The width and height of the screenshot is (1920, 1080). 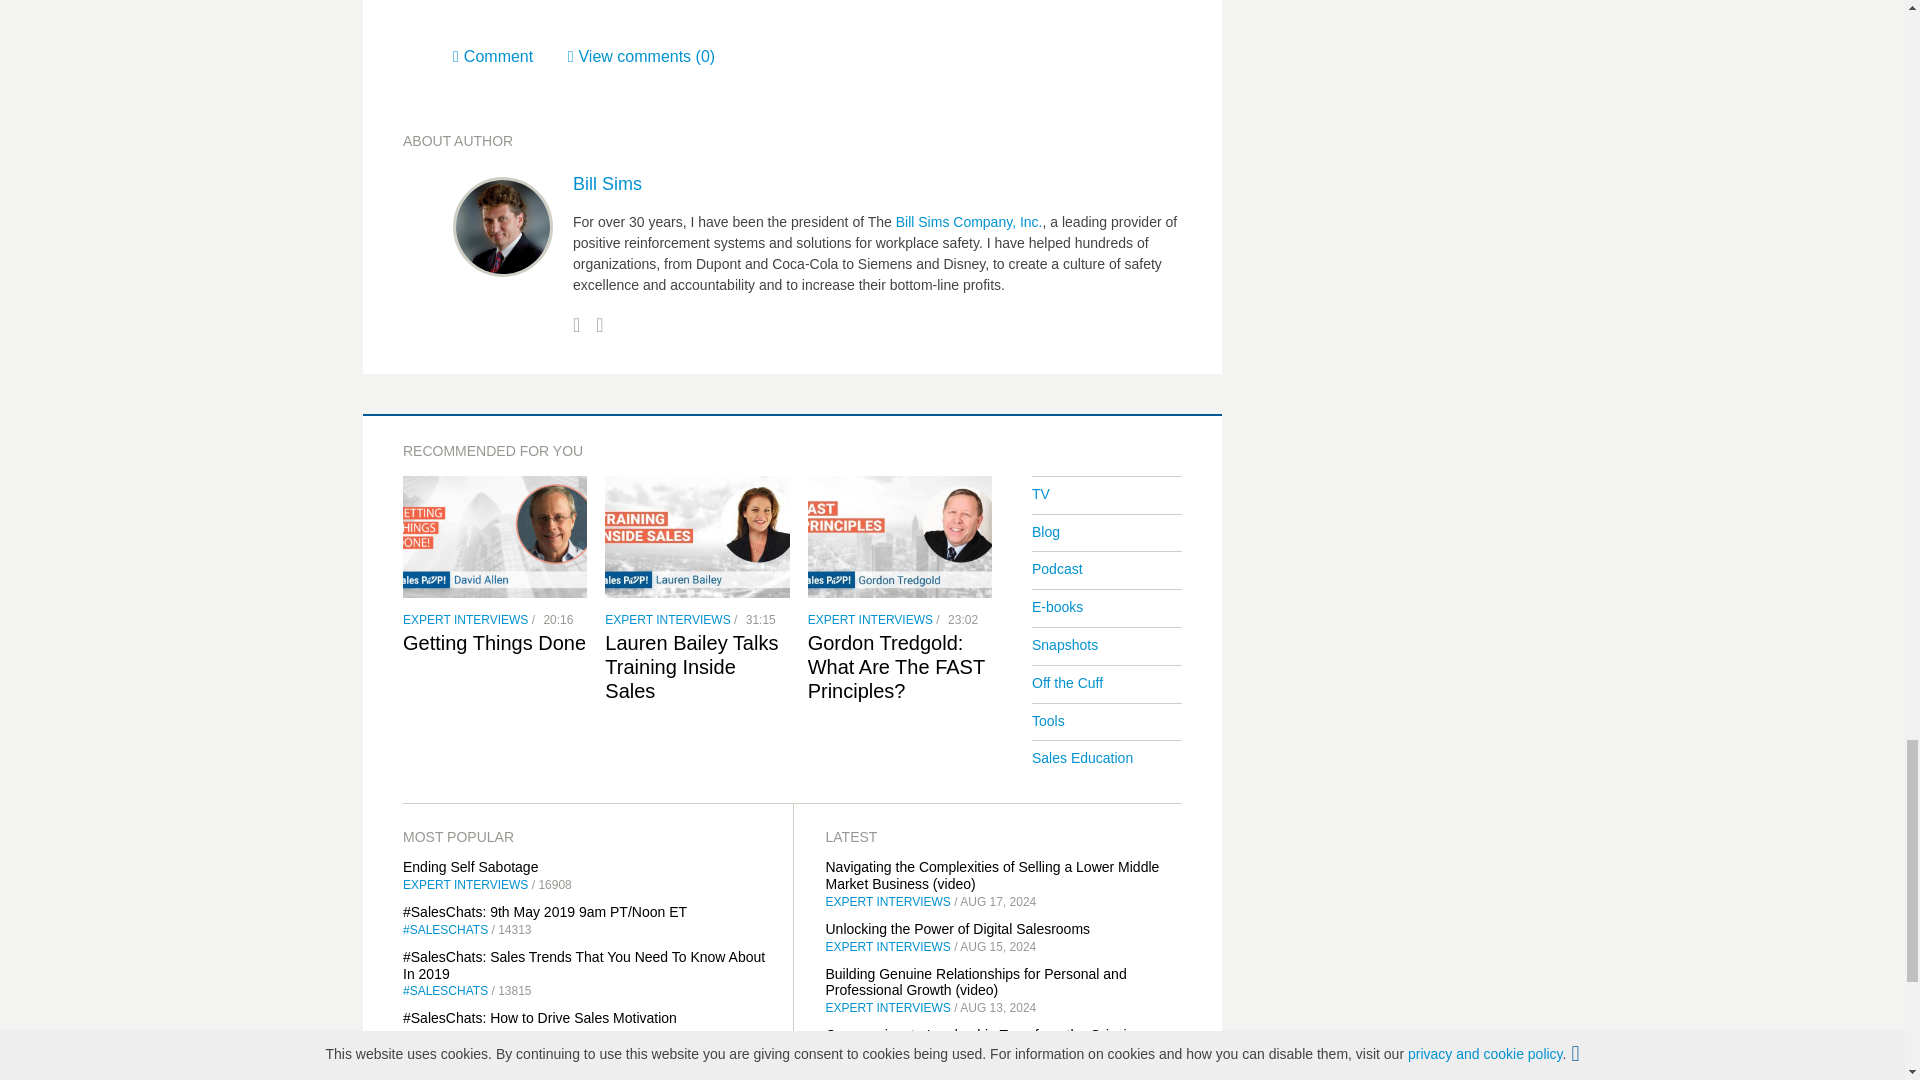 I want to click on Bill Sims Company, Inc., so click(x=969, y=222).